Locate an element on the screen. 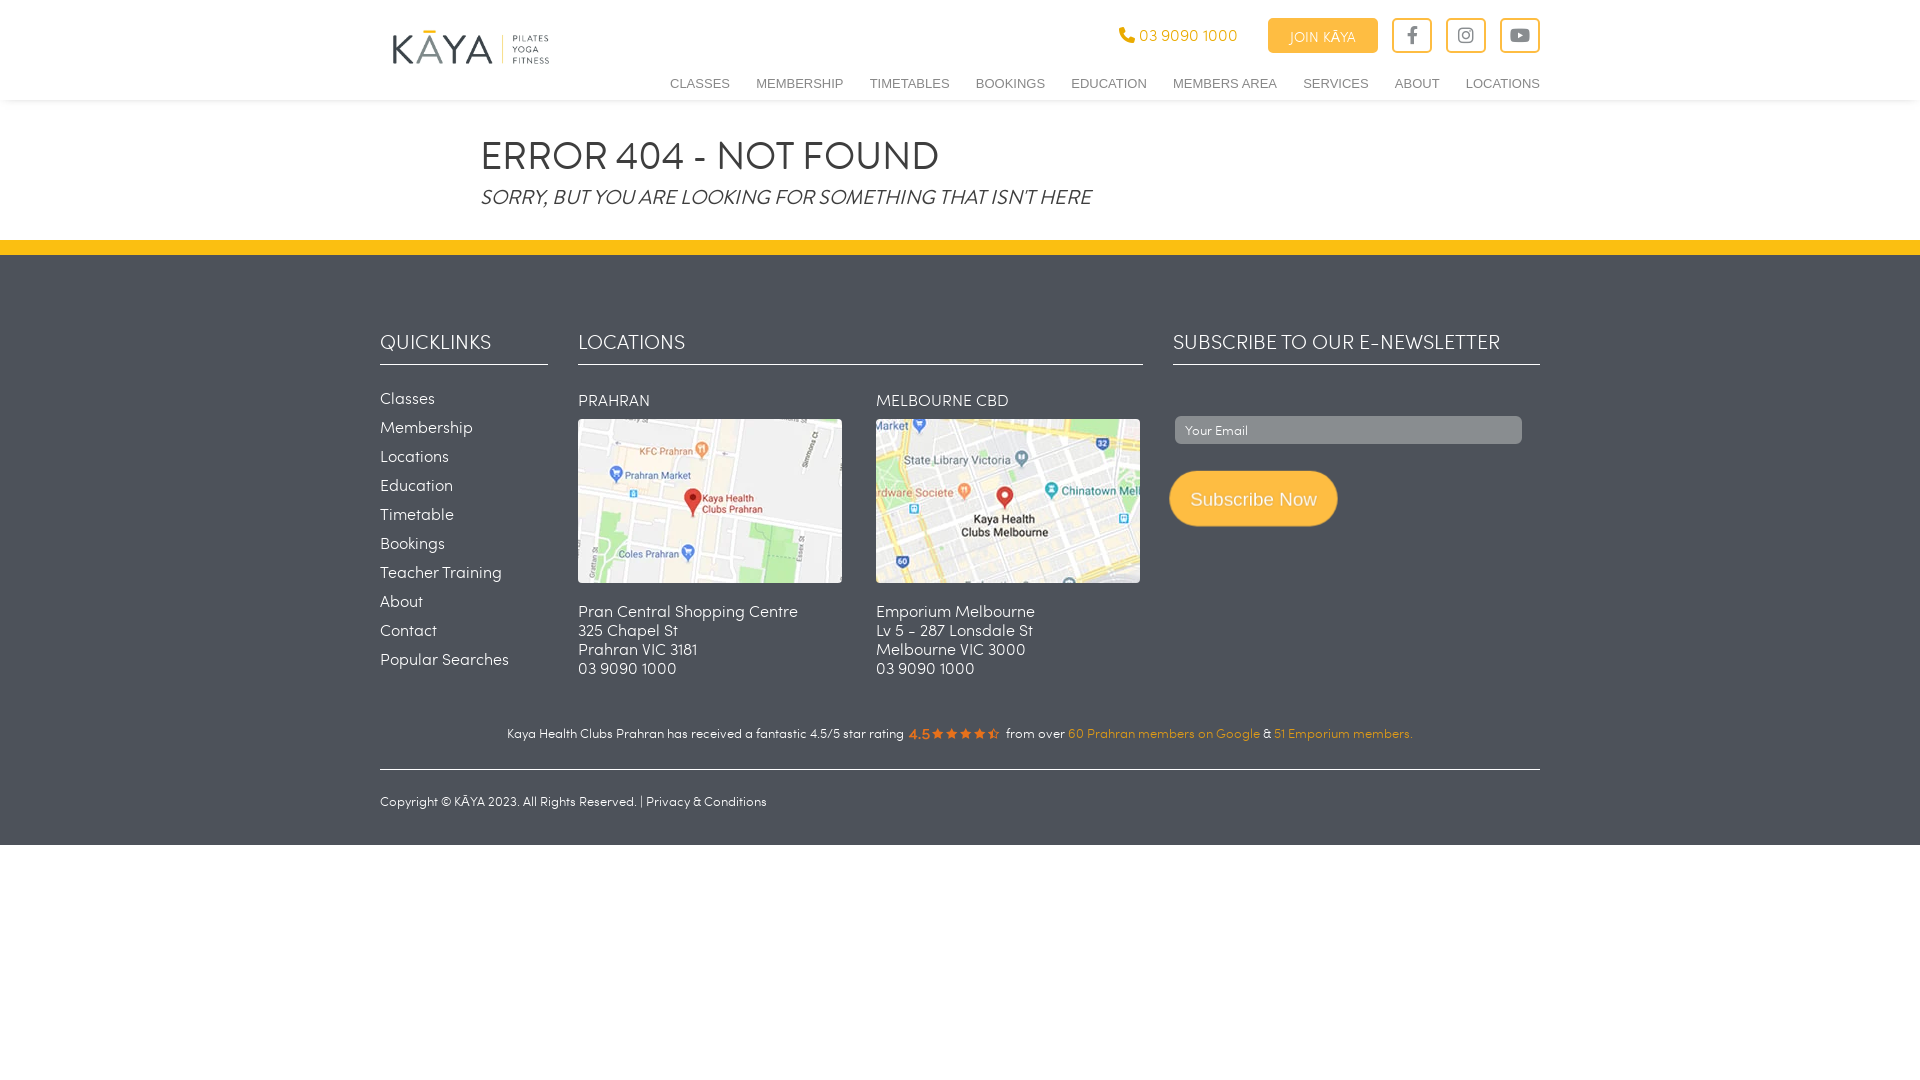 This screenshot has width=1920, height=1080. Timetable is located at coordinates (417, 514).